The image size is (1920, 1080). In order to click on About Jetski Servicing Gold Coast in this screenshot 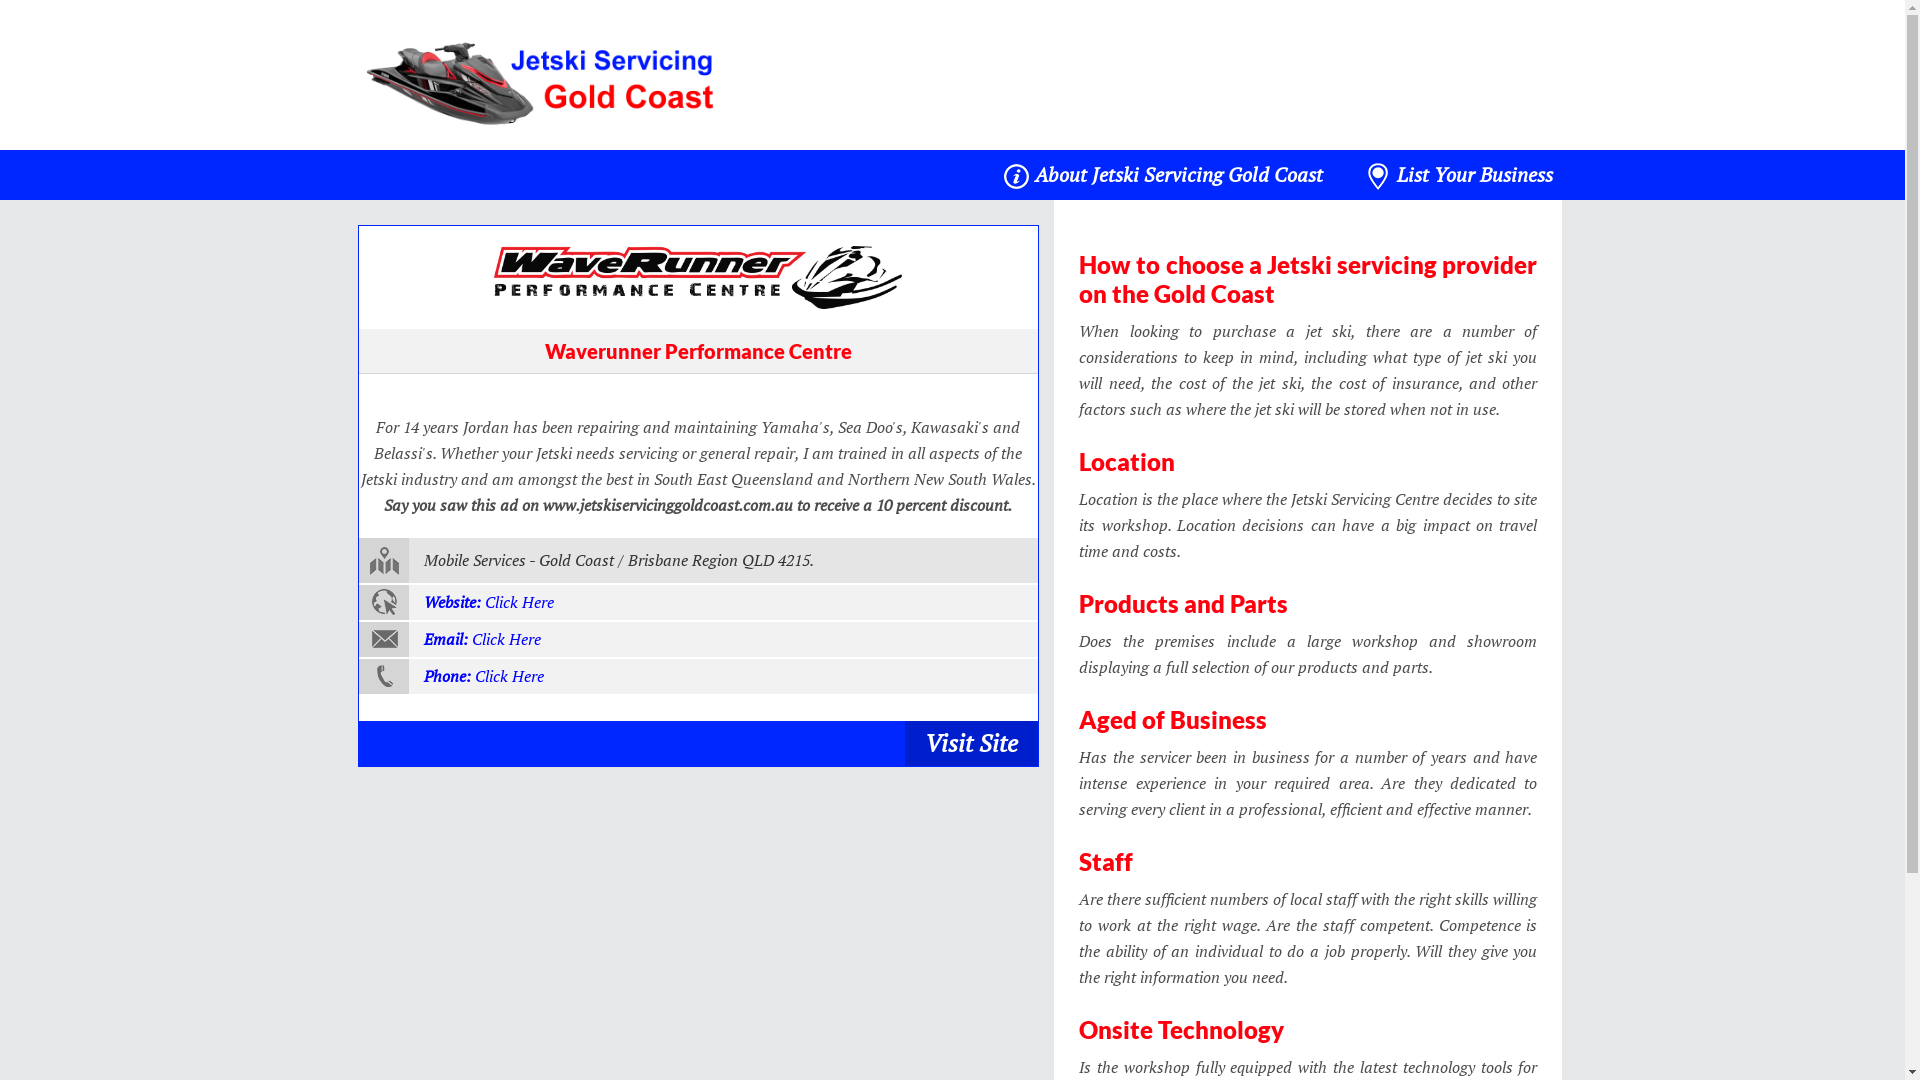, I will do `click(1163, 175)`.